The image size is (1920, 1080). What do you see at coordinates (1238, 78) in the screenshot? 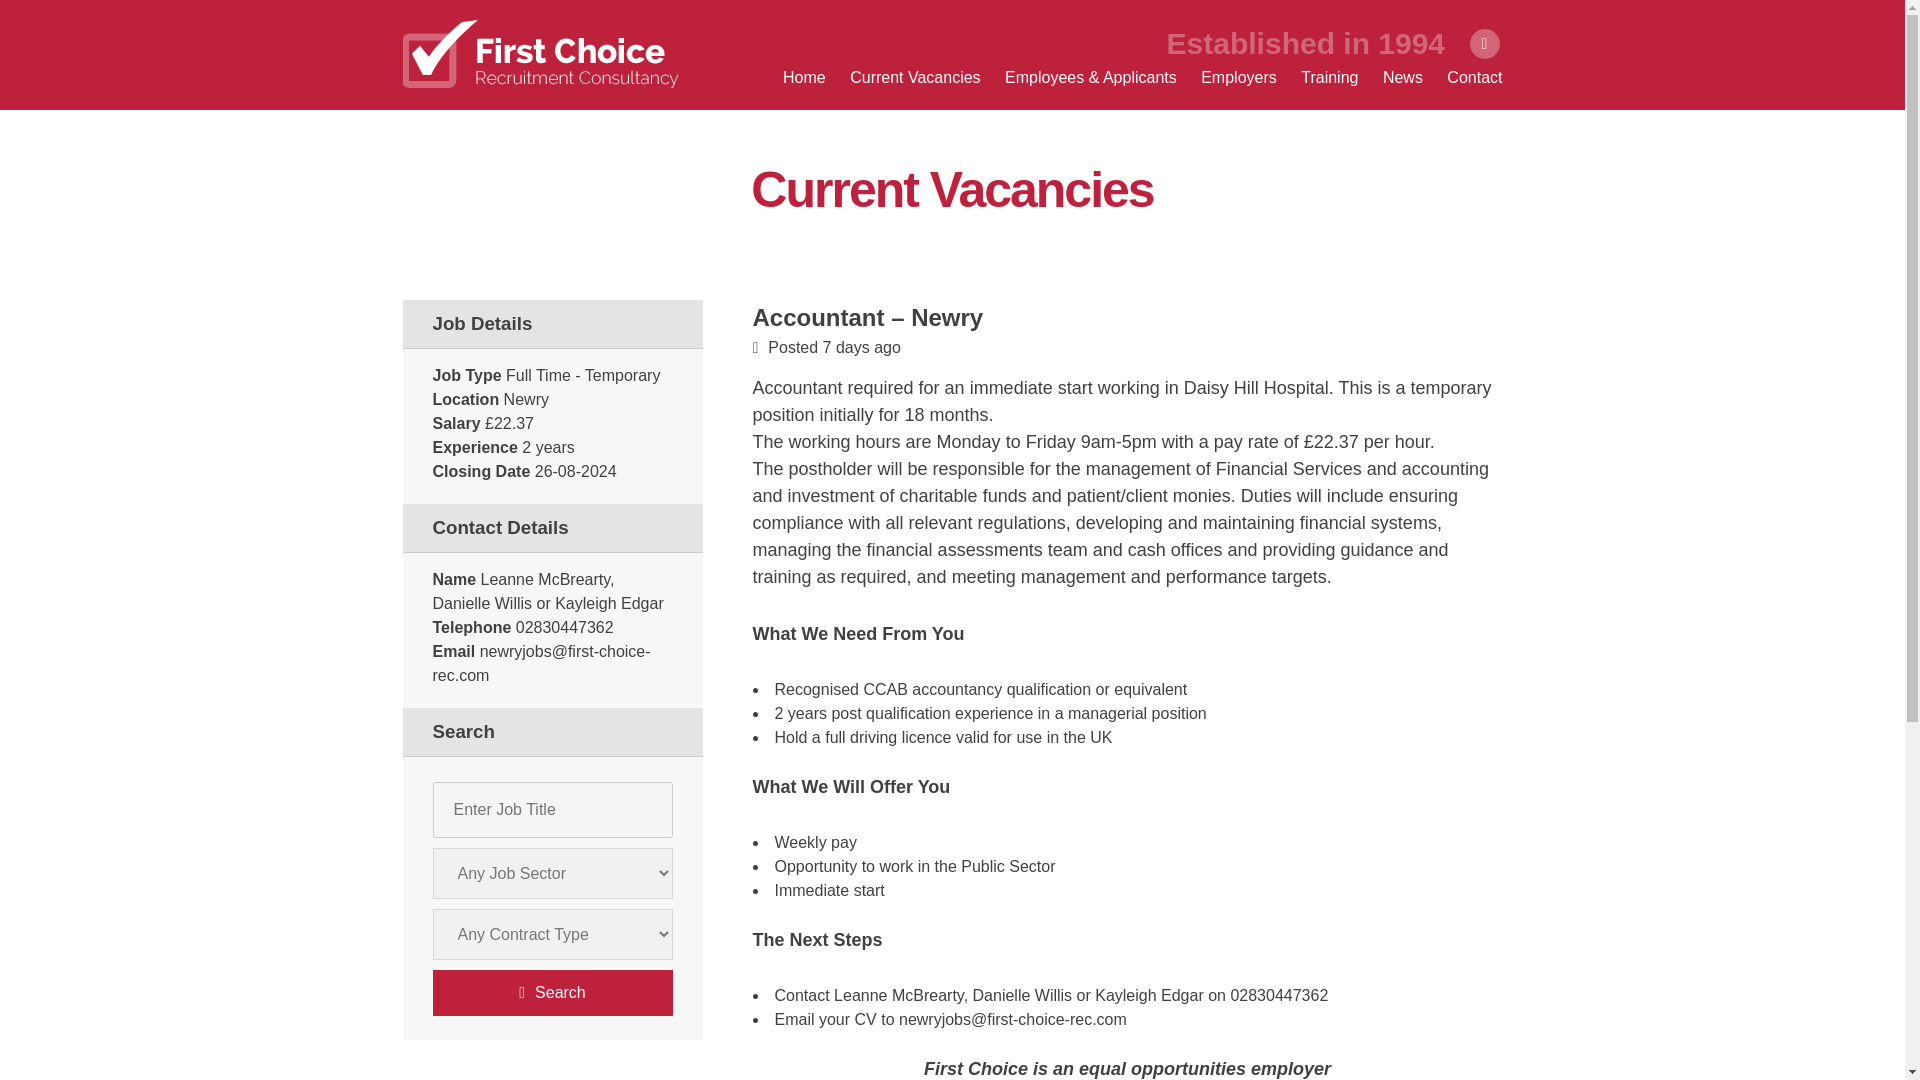
I see `Employers` at bounding box center [1238, 78].